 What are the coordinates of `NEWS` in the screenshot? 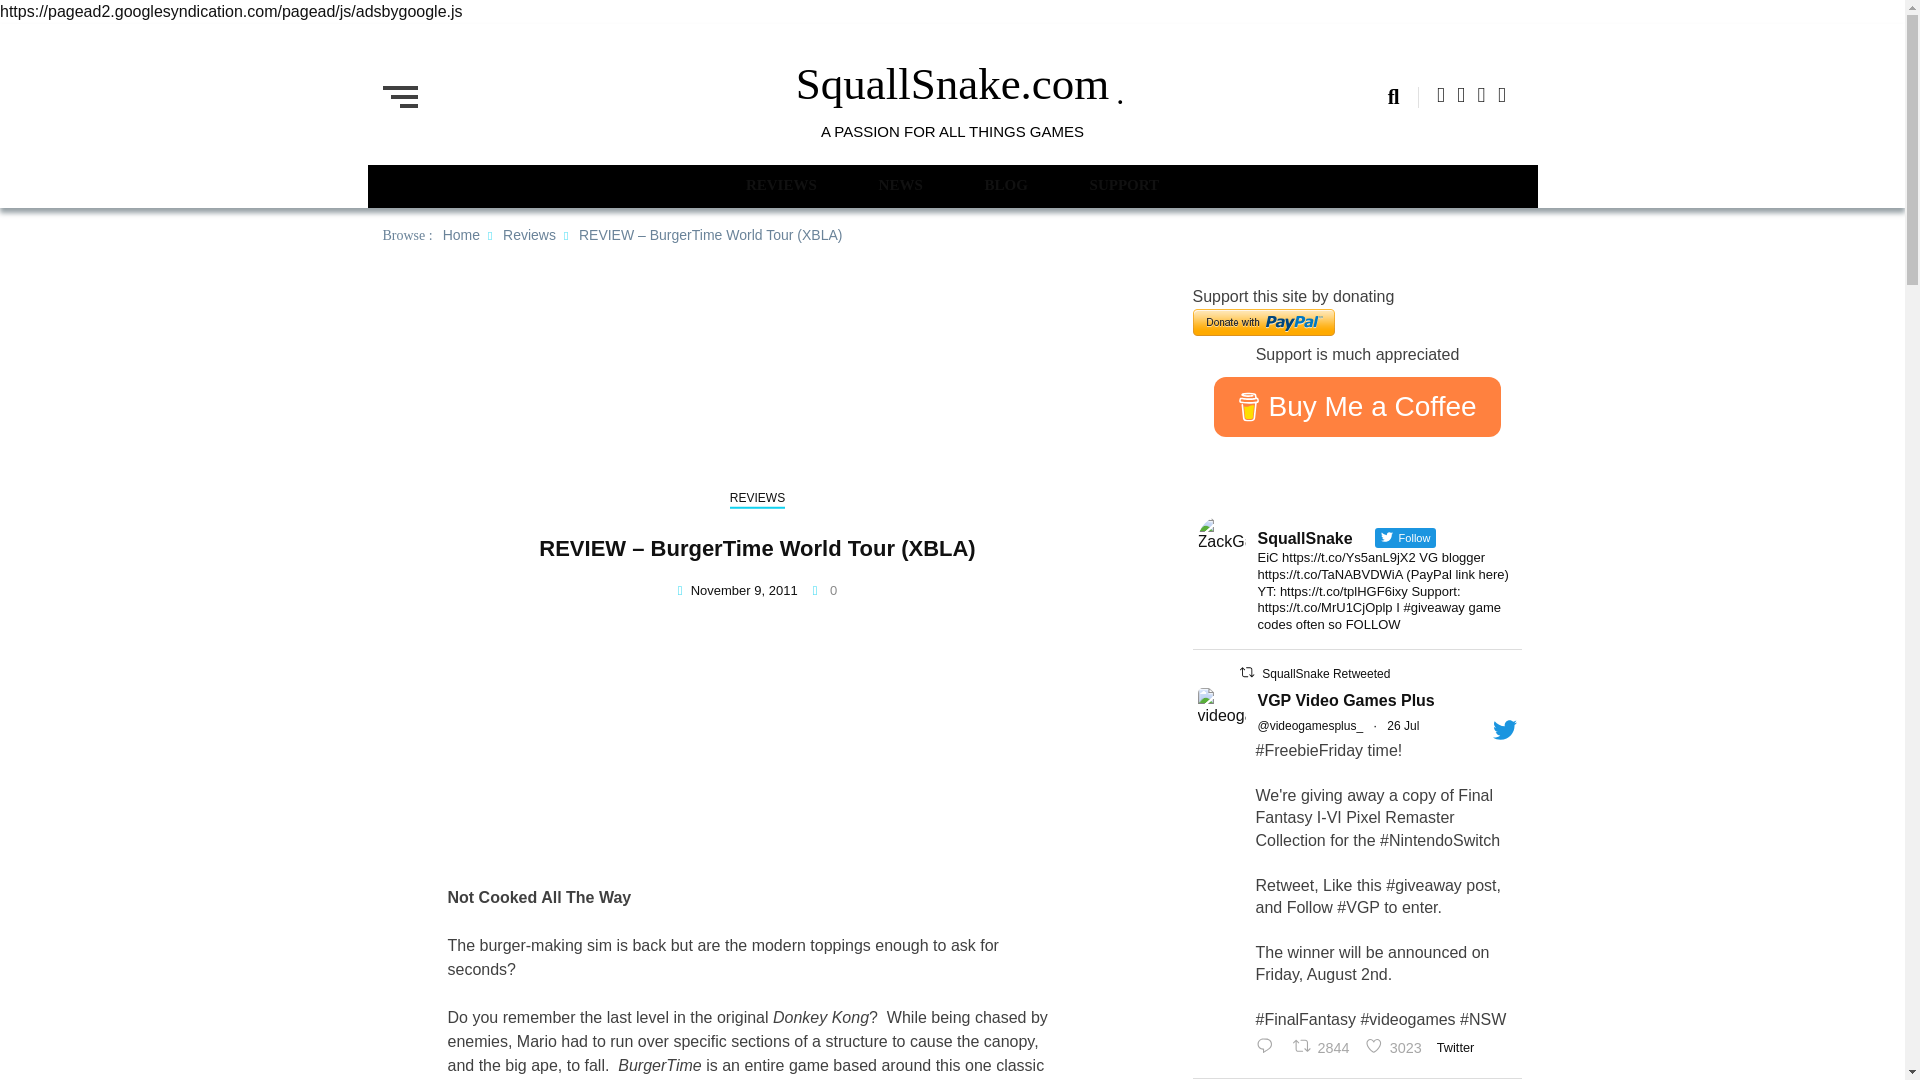 It's located at (1005, 184).